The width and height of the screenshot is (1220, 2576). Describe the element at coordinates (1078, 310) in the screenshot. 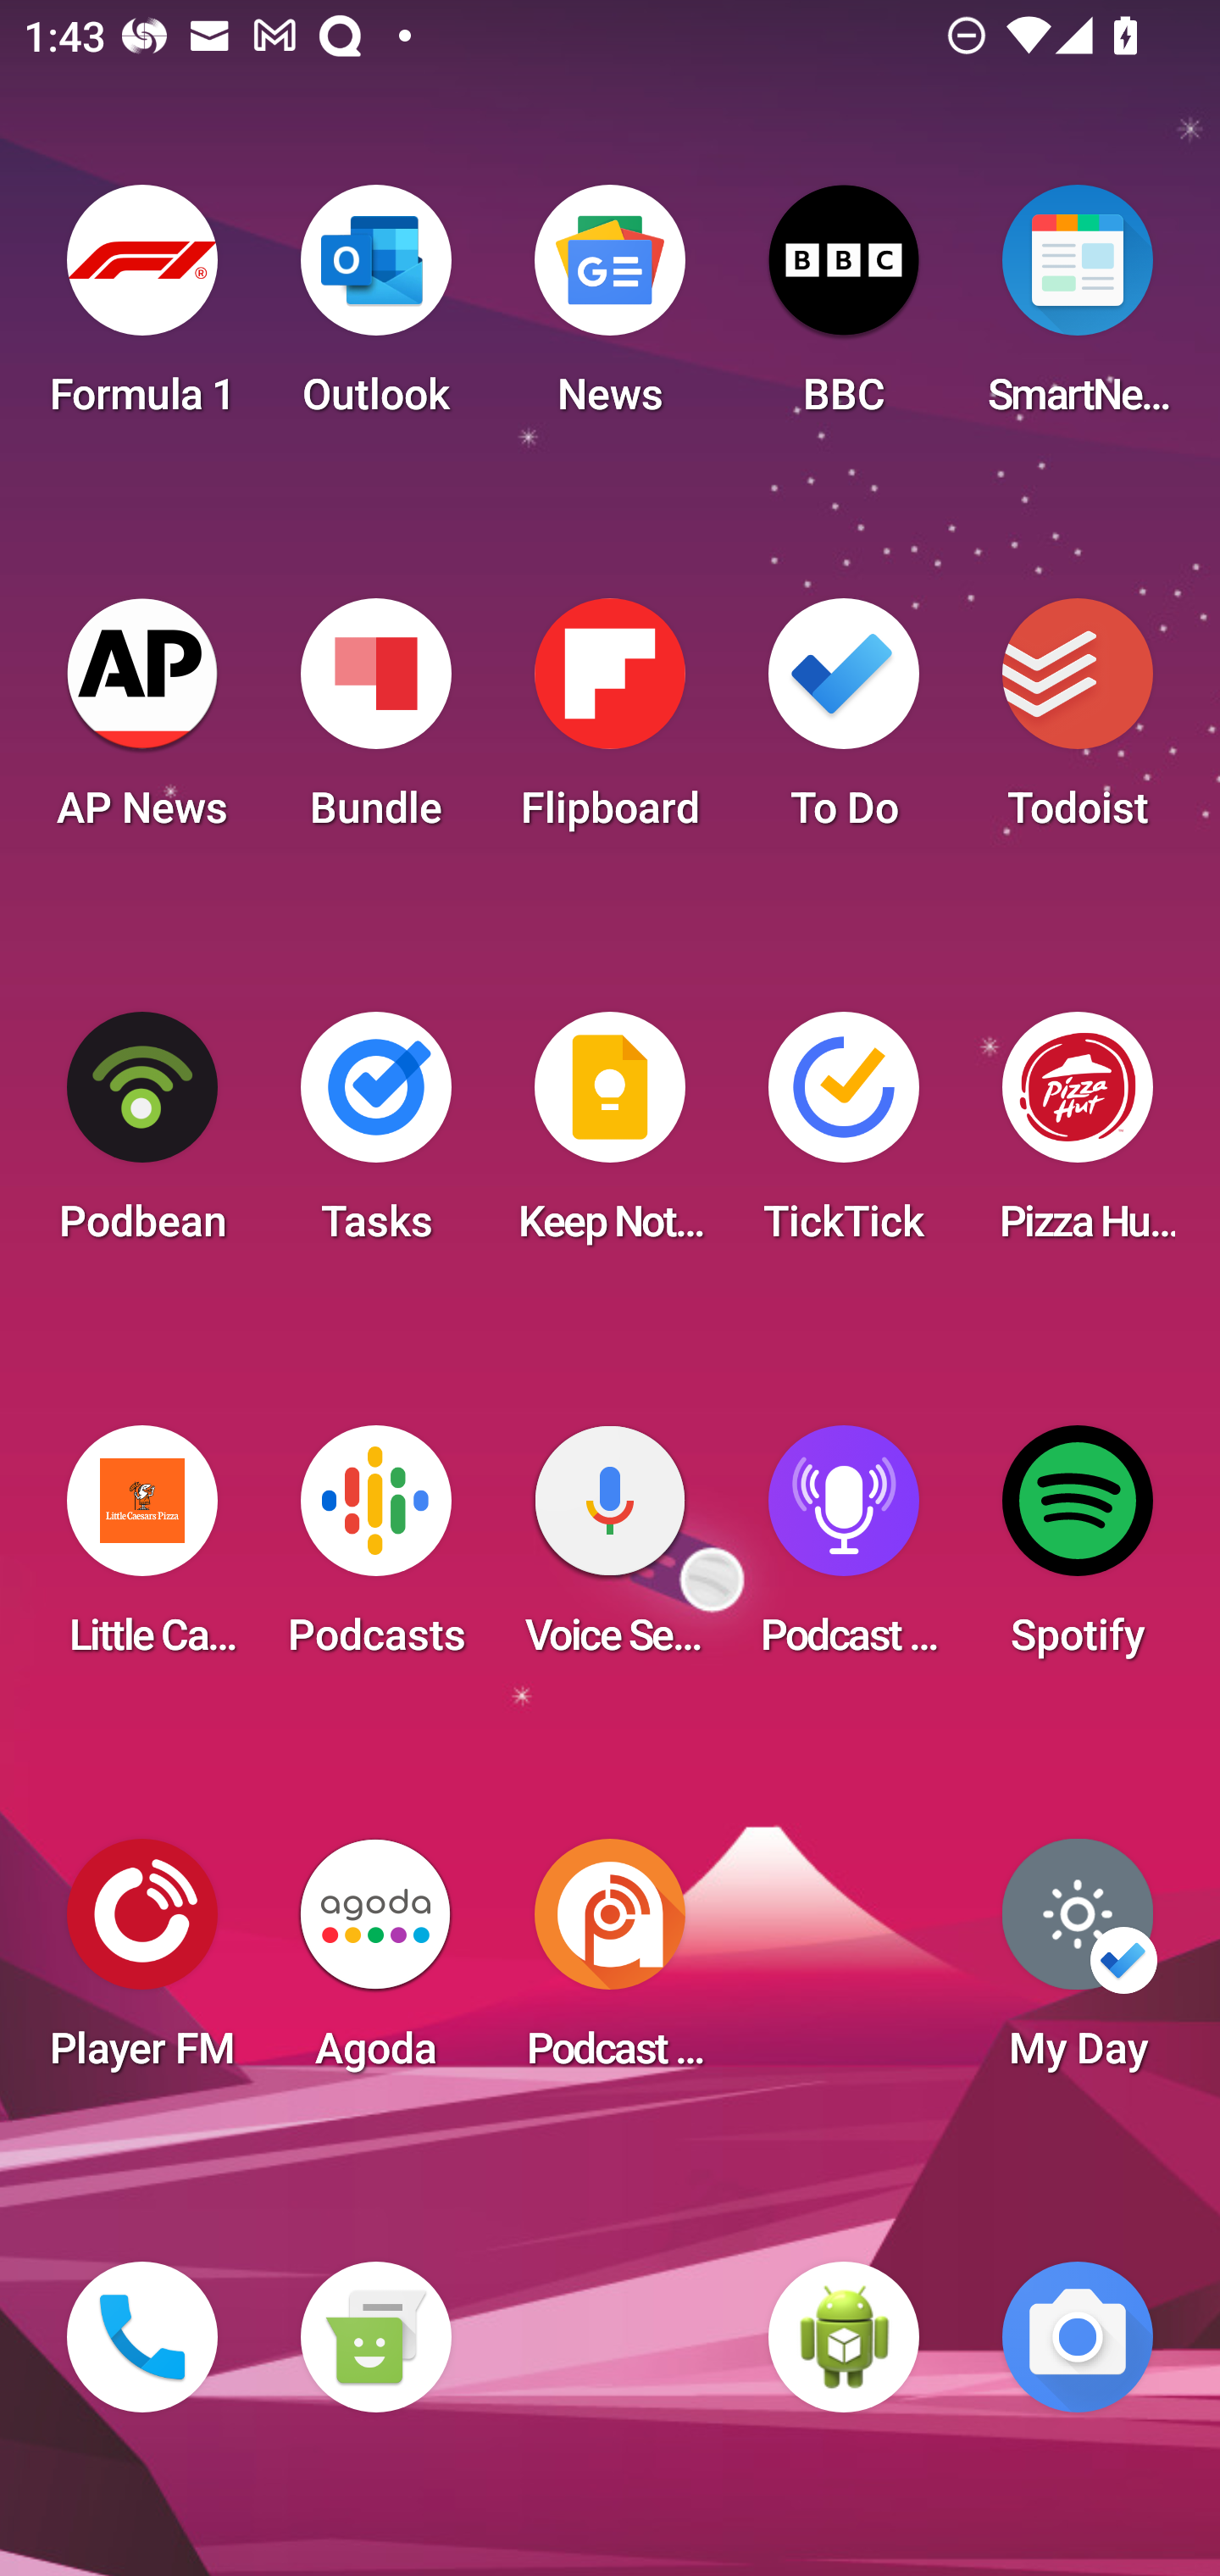

I see `SmartNews` at that location.